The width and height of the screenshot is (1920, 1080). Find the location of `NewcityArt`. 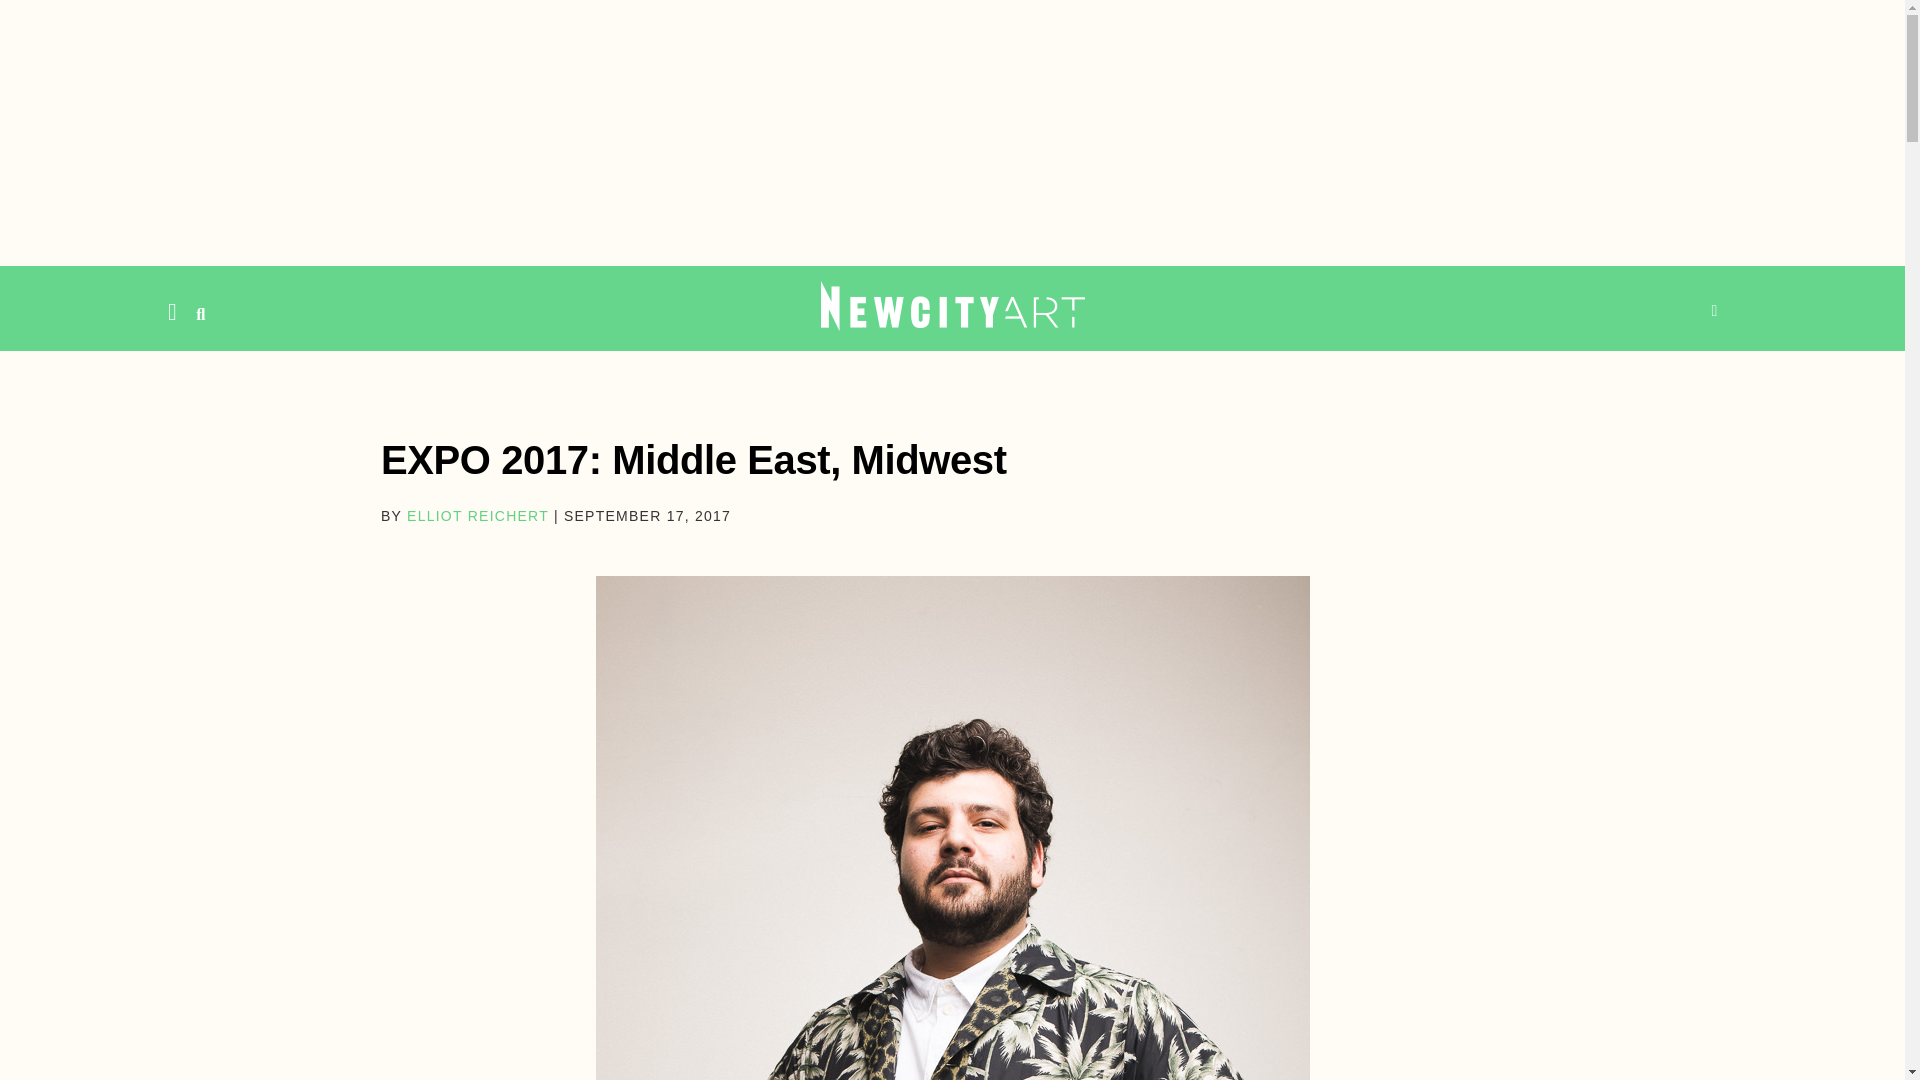

NewcityArt is located at coordinates (952, 305).